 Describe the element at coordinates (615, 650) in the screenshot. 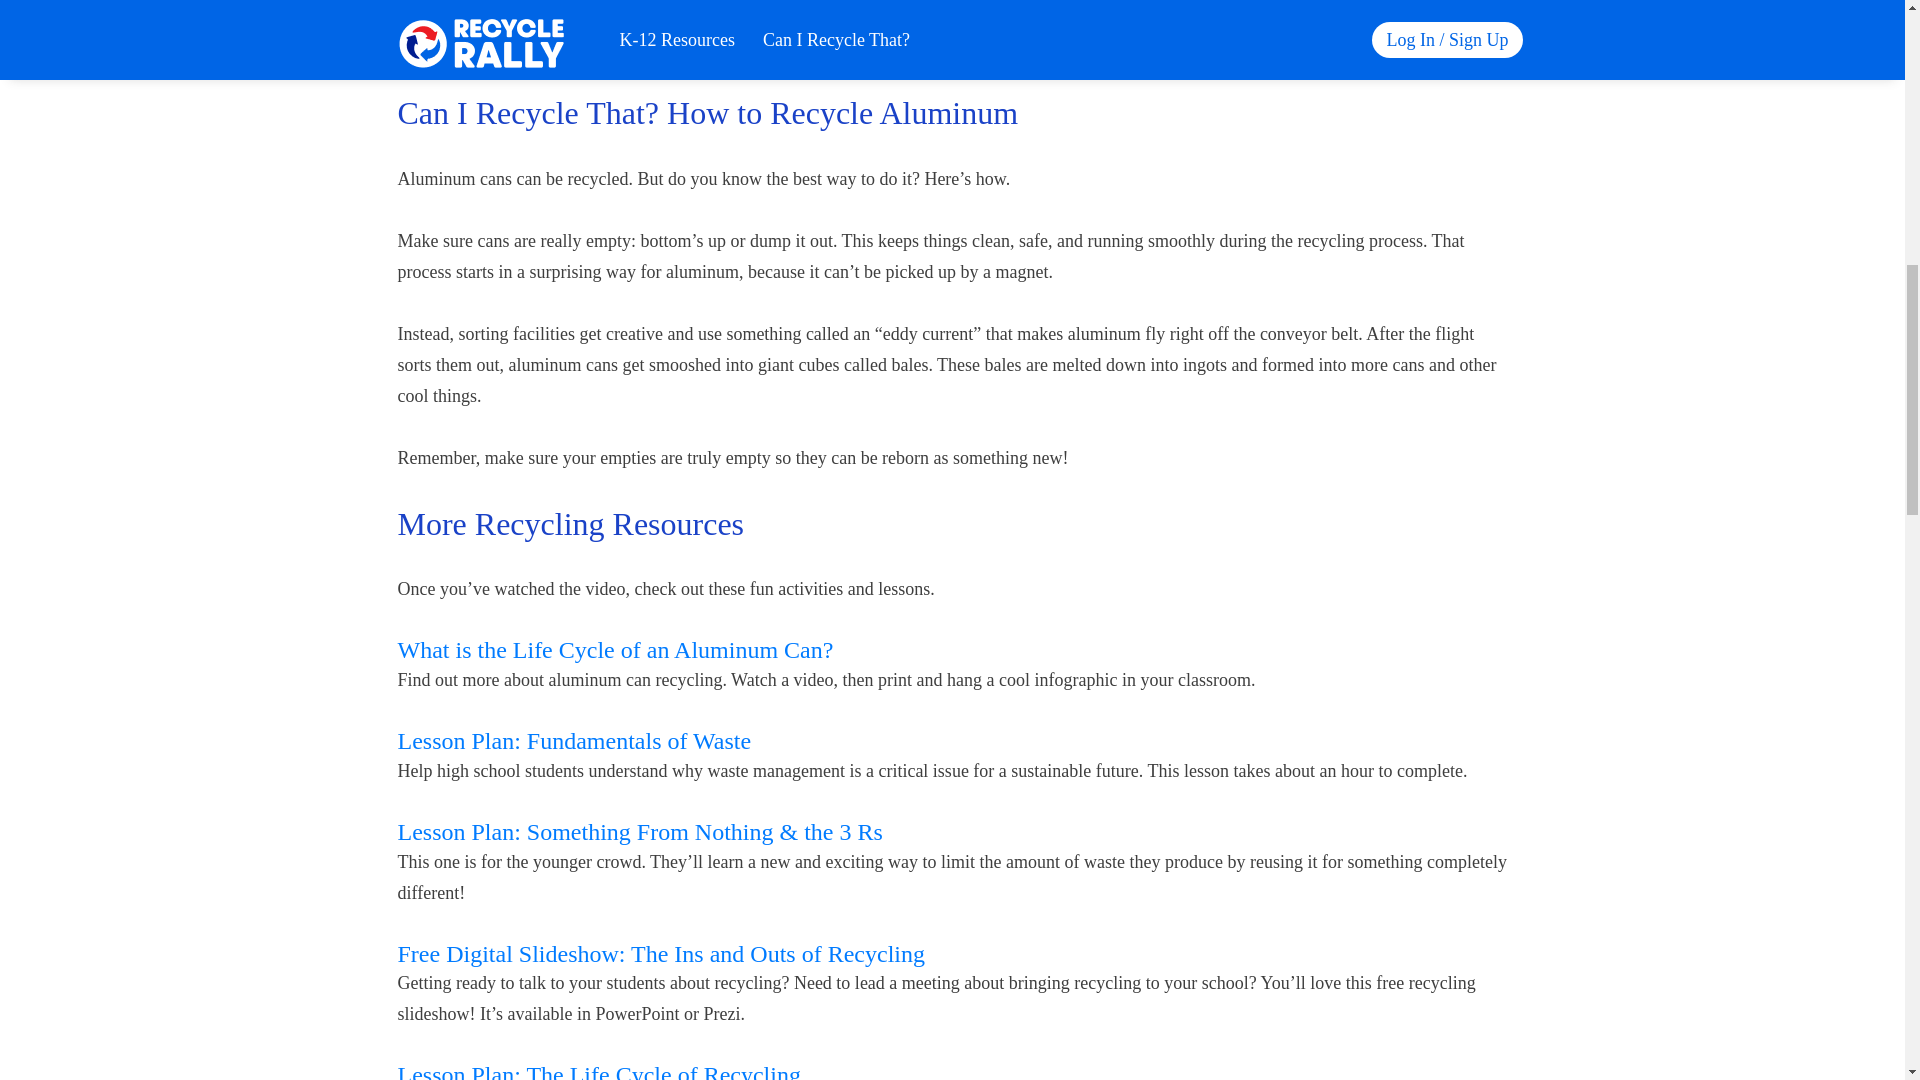

I see `What is the Life Cycle of an Aluminum Can?` at that location.